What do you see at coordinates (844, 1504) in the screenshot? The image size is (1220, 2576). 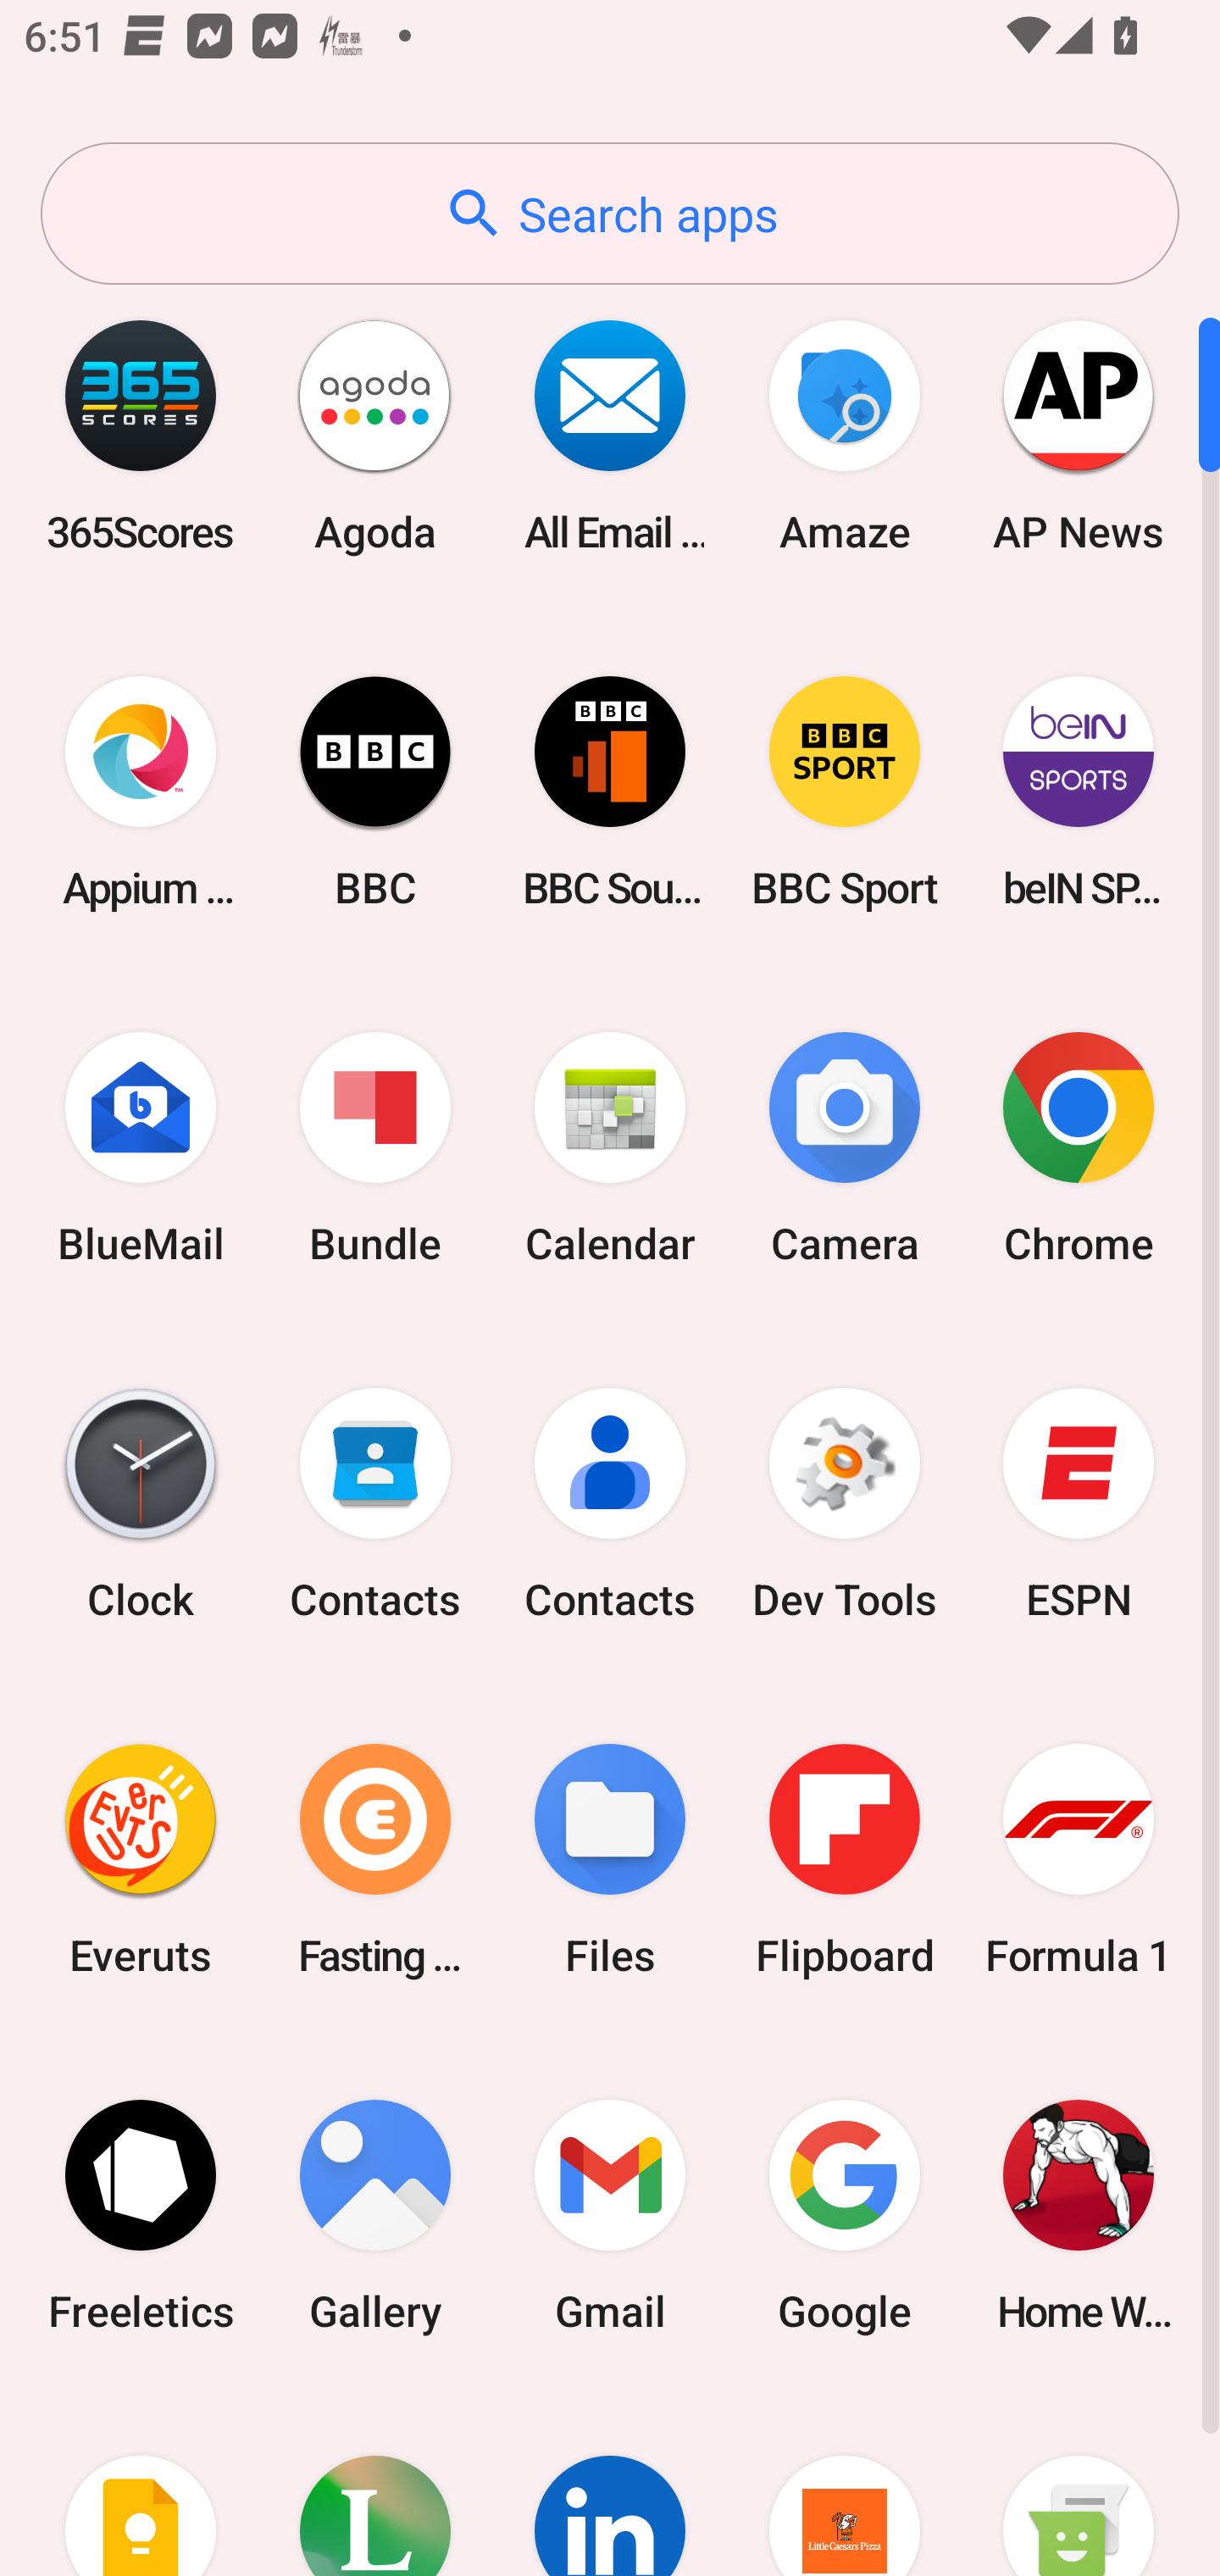 I see `Dev Tools` at bounding box center [844, 1504].